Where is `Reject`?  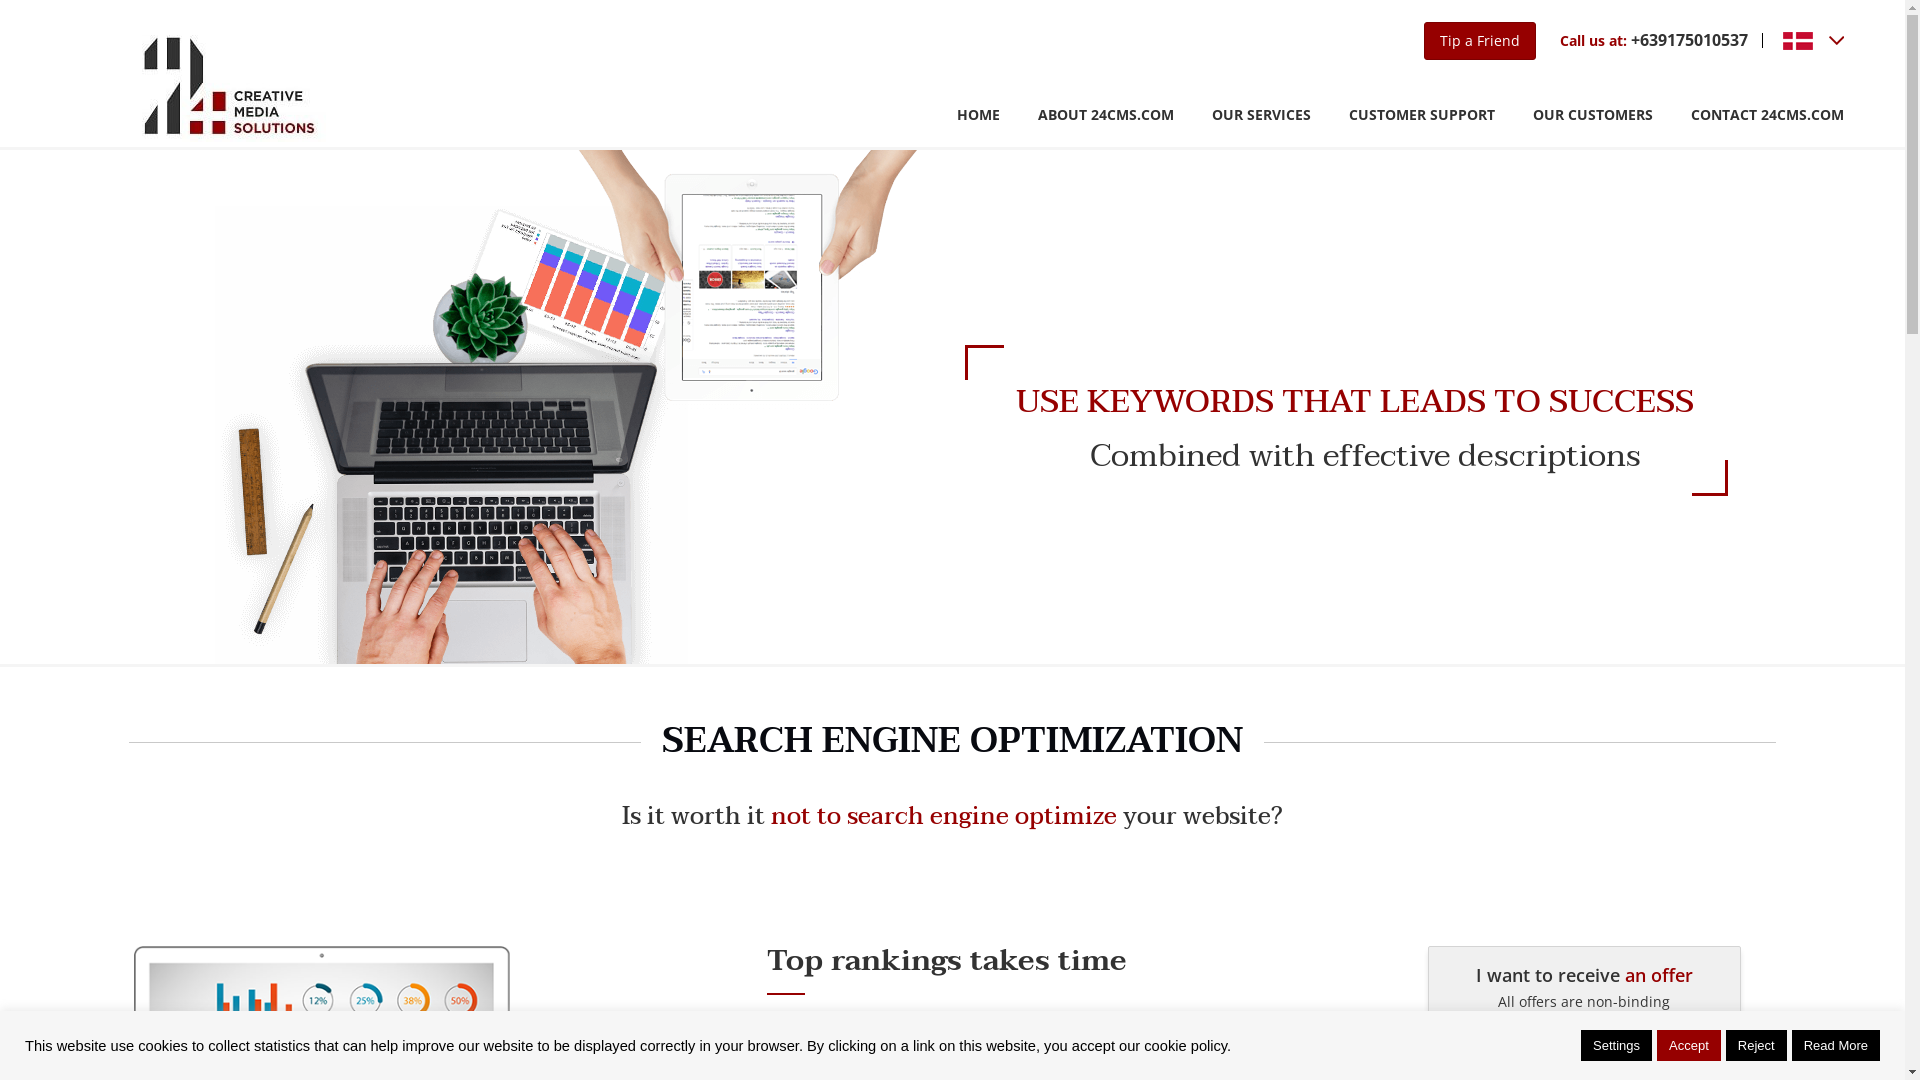
Reject is located at coordinates (1756, 1046).